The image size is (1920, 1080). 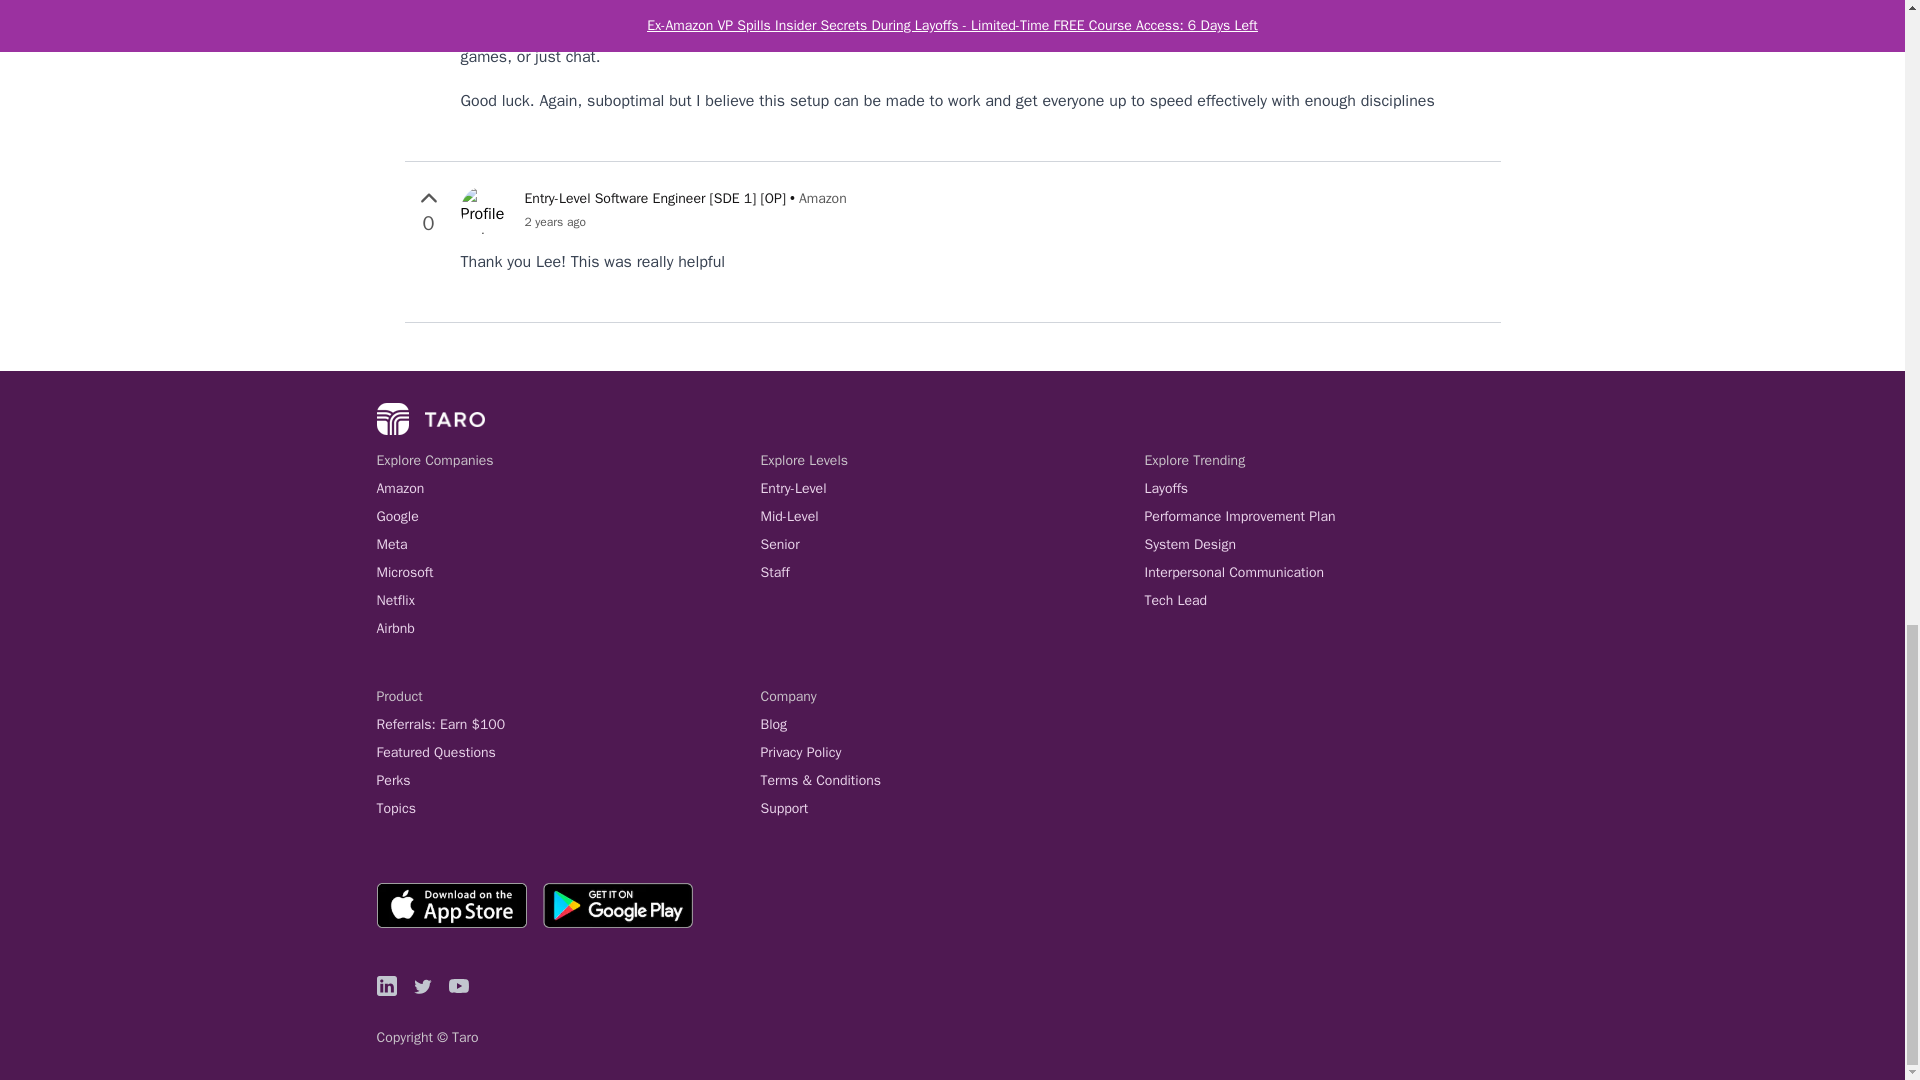 I want to click on Netflix, so click(x=568, y=600).